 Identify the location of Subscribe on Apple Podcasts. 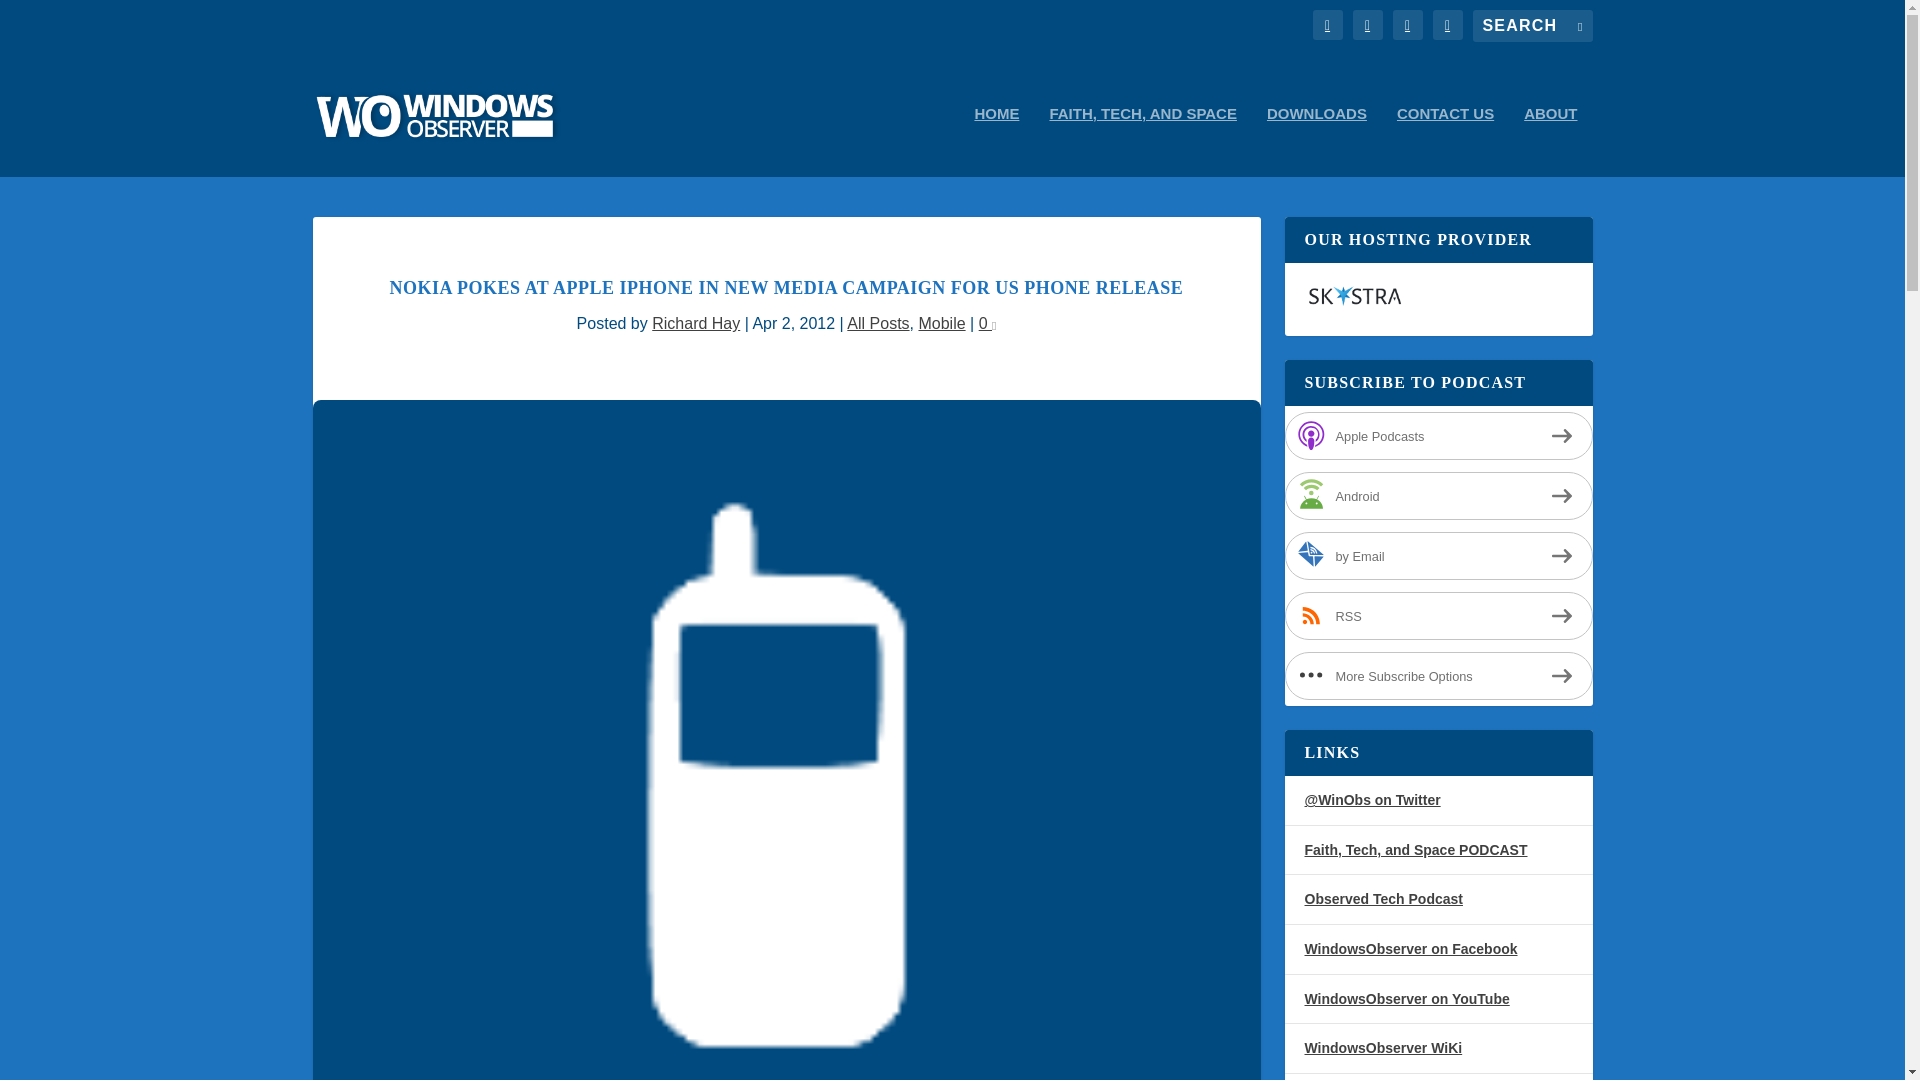
(1438, 436).